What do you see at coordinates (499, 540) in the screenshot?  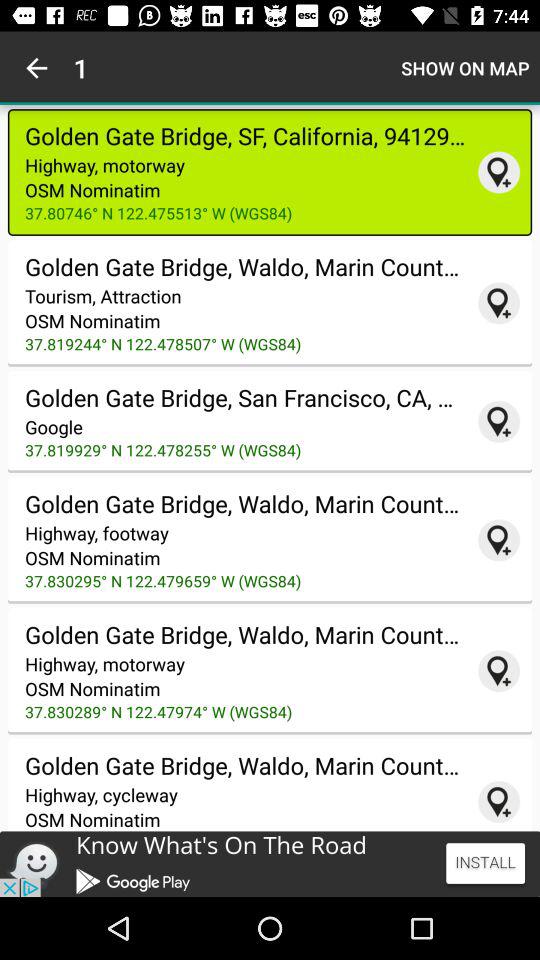 I see `add location` at bounding box center [499, 540].